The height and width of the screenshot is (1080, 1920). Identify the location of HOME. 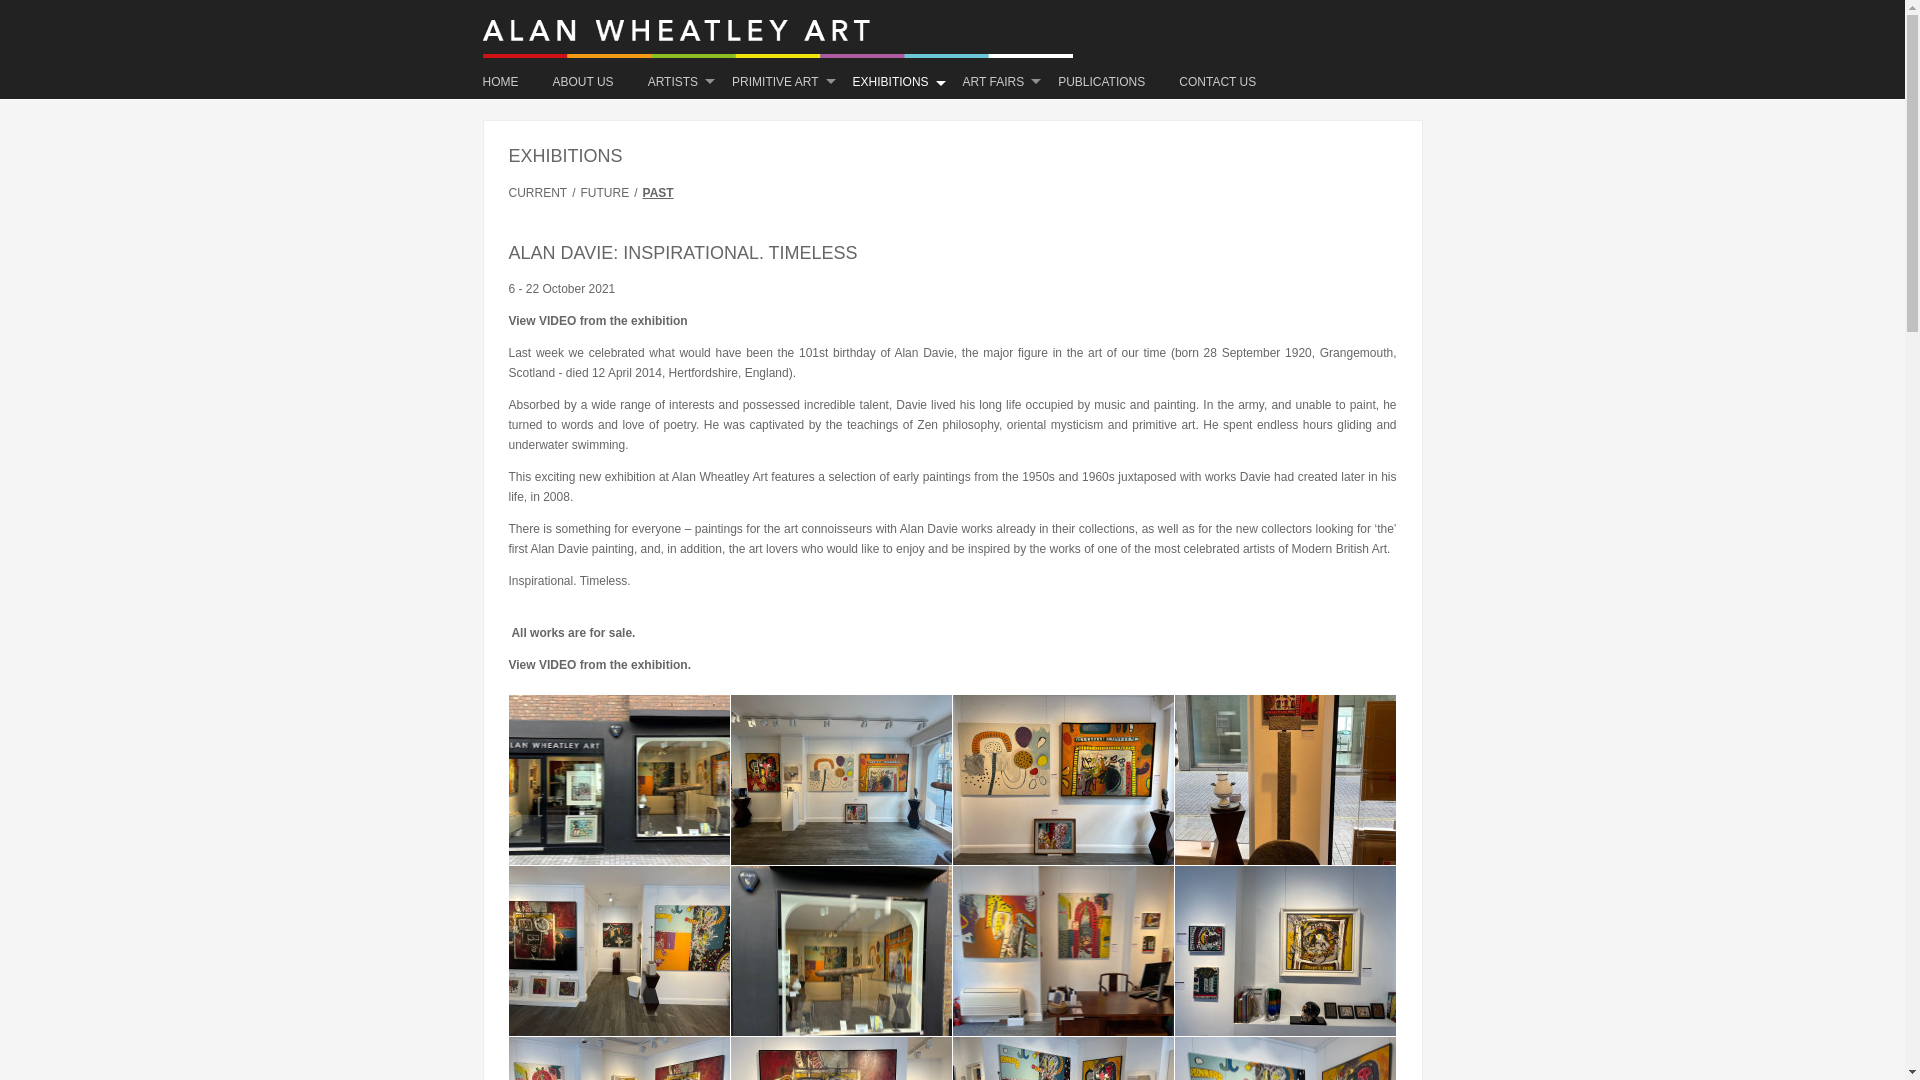
(508, 82).